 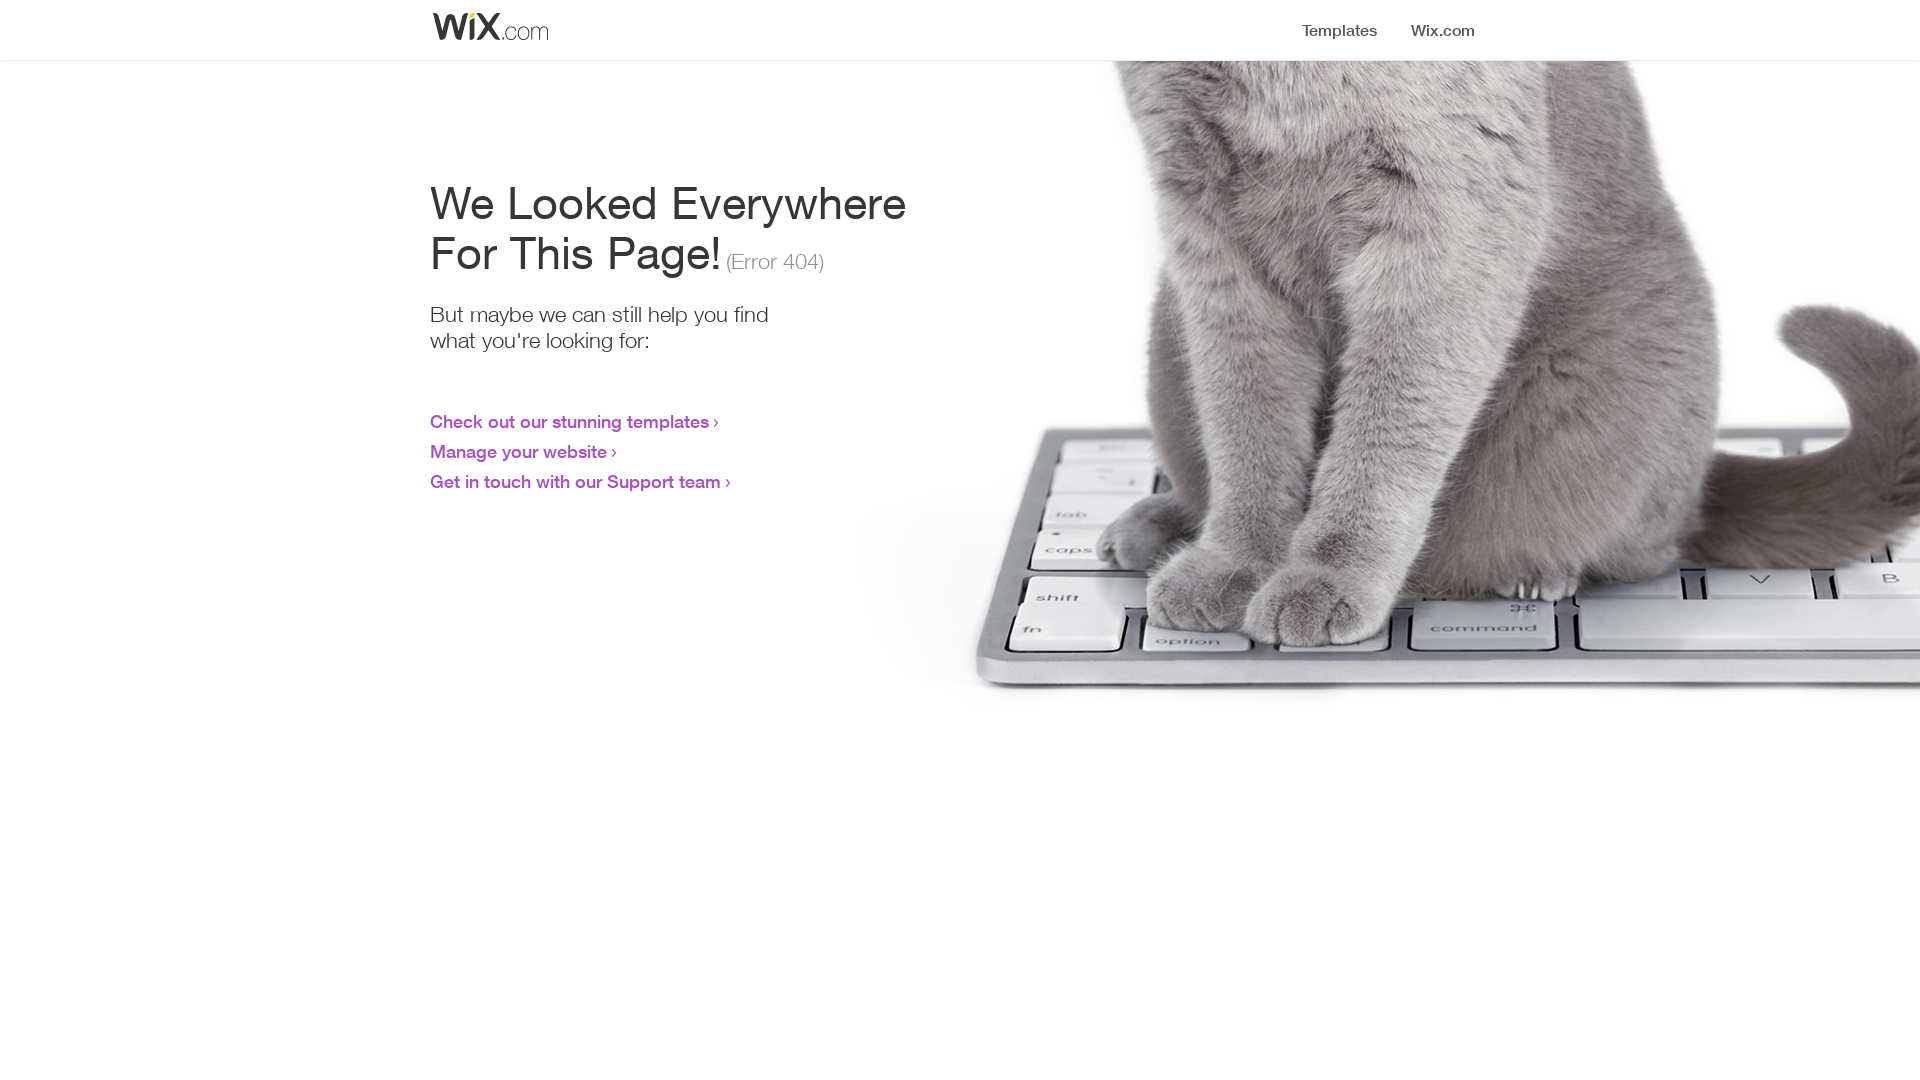 I want to click on Get in touch with our Support team, so click(x=576, y=481).